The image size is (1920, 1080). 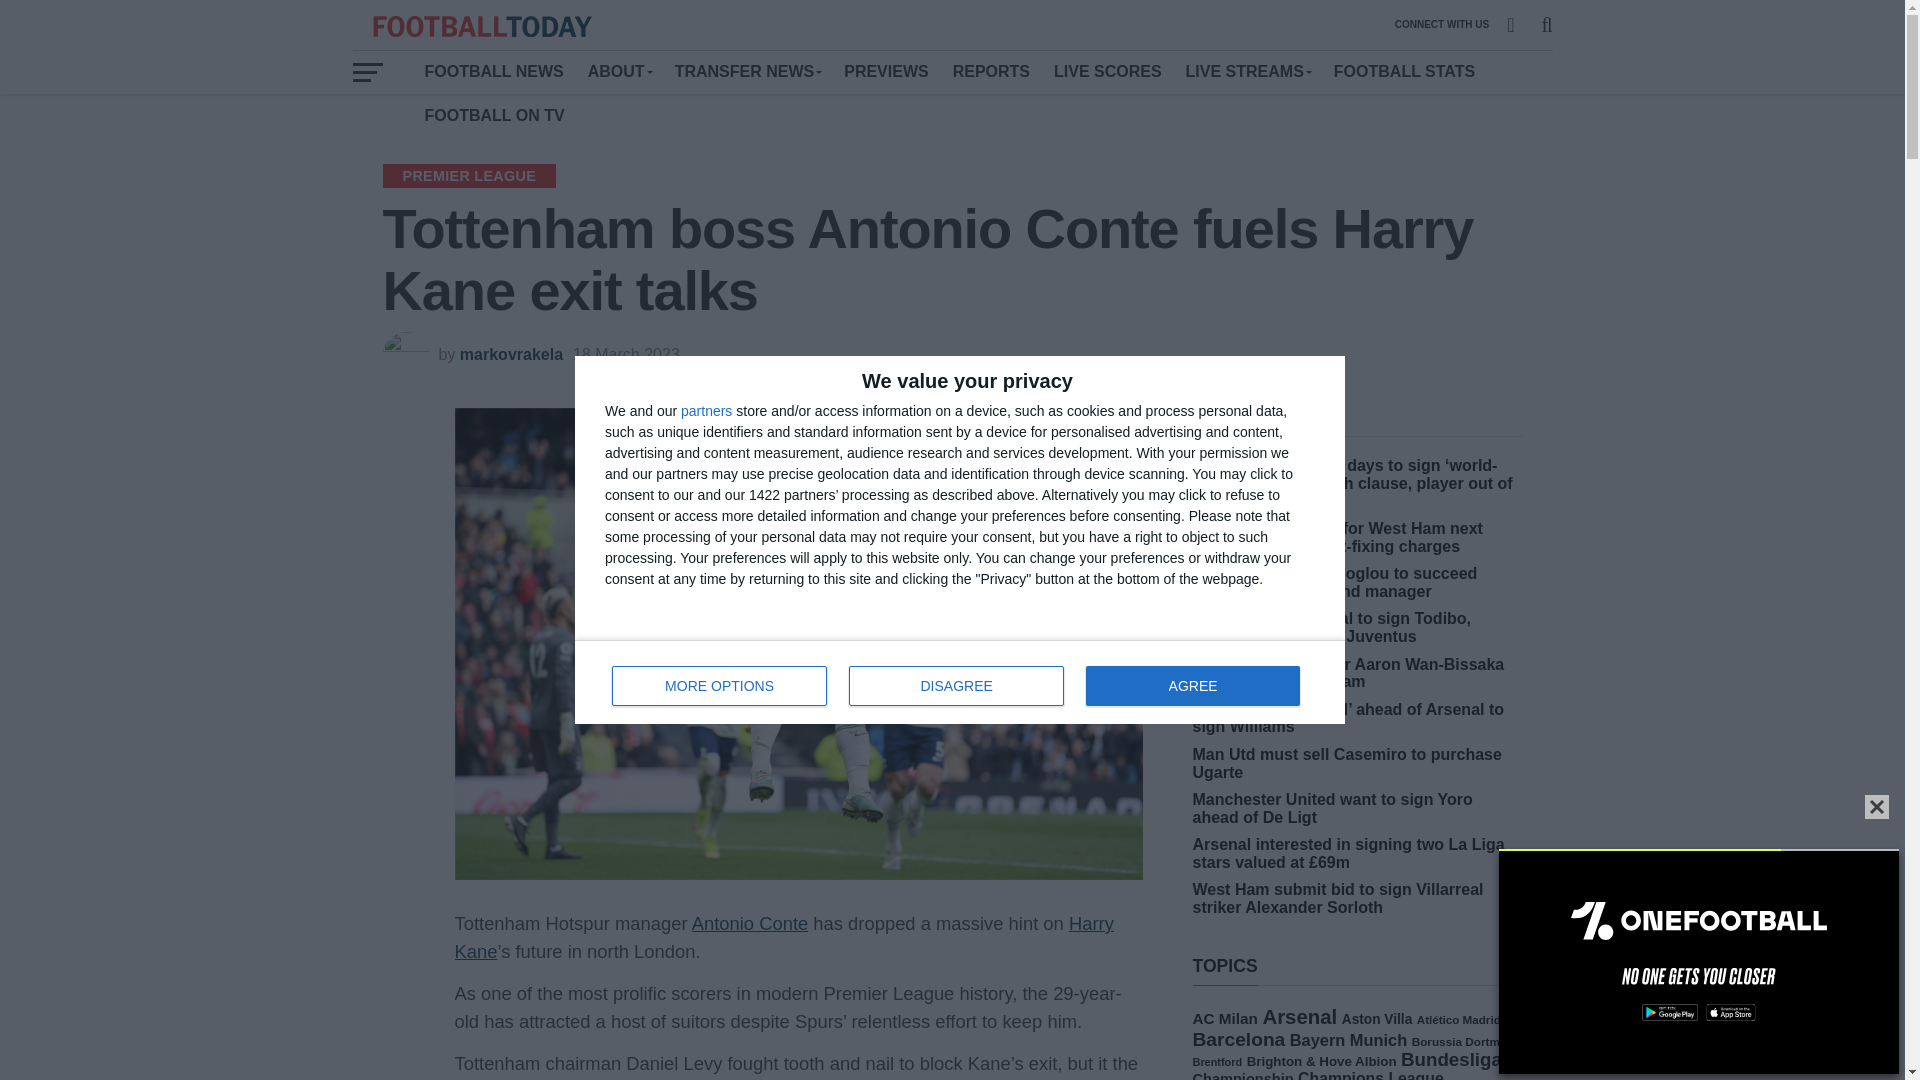 What do you see at coordinates (720, 686) in the screenshot?
I see `MORE OPTIONS` at bounding box center [720, 686].